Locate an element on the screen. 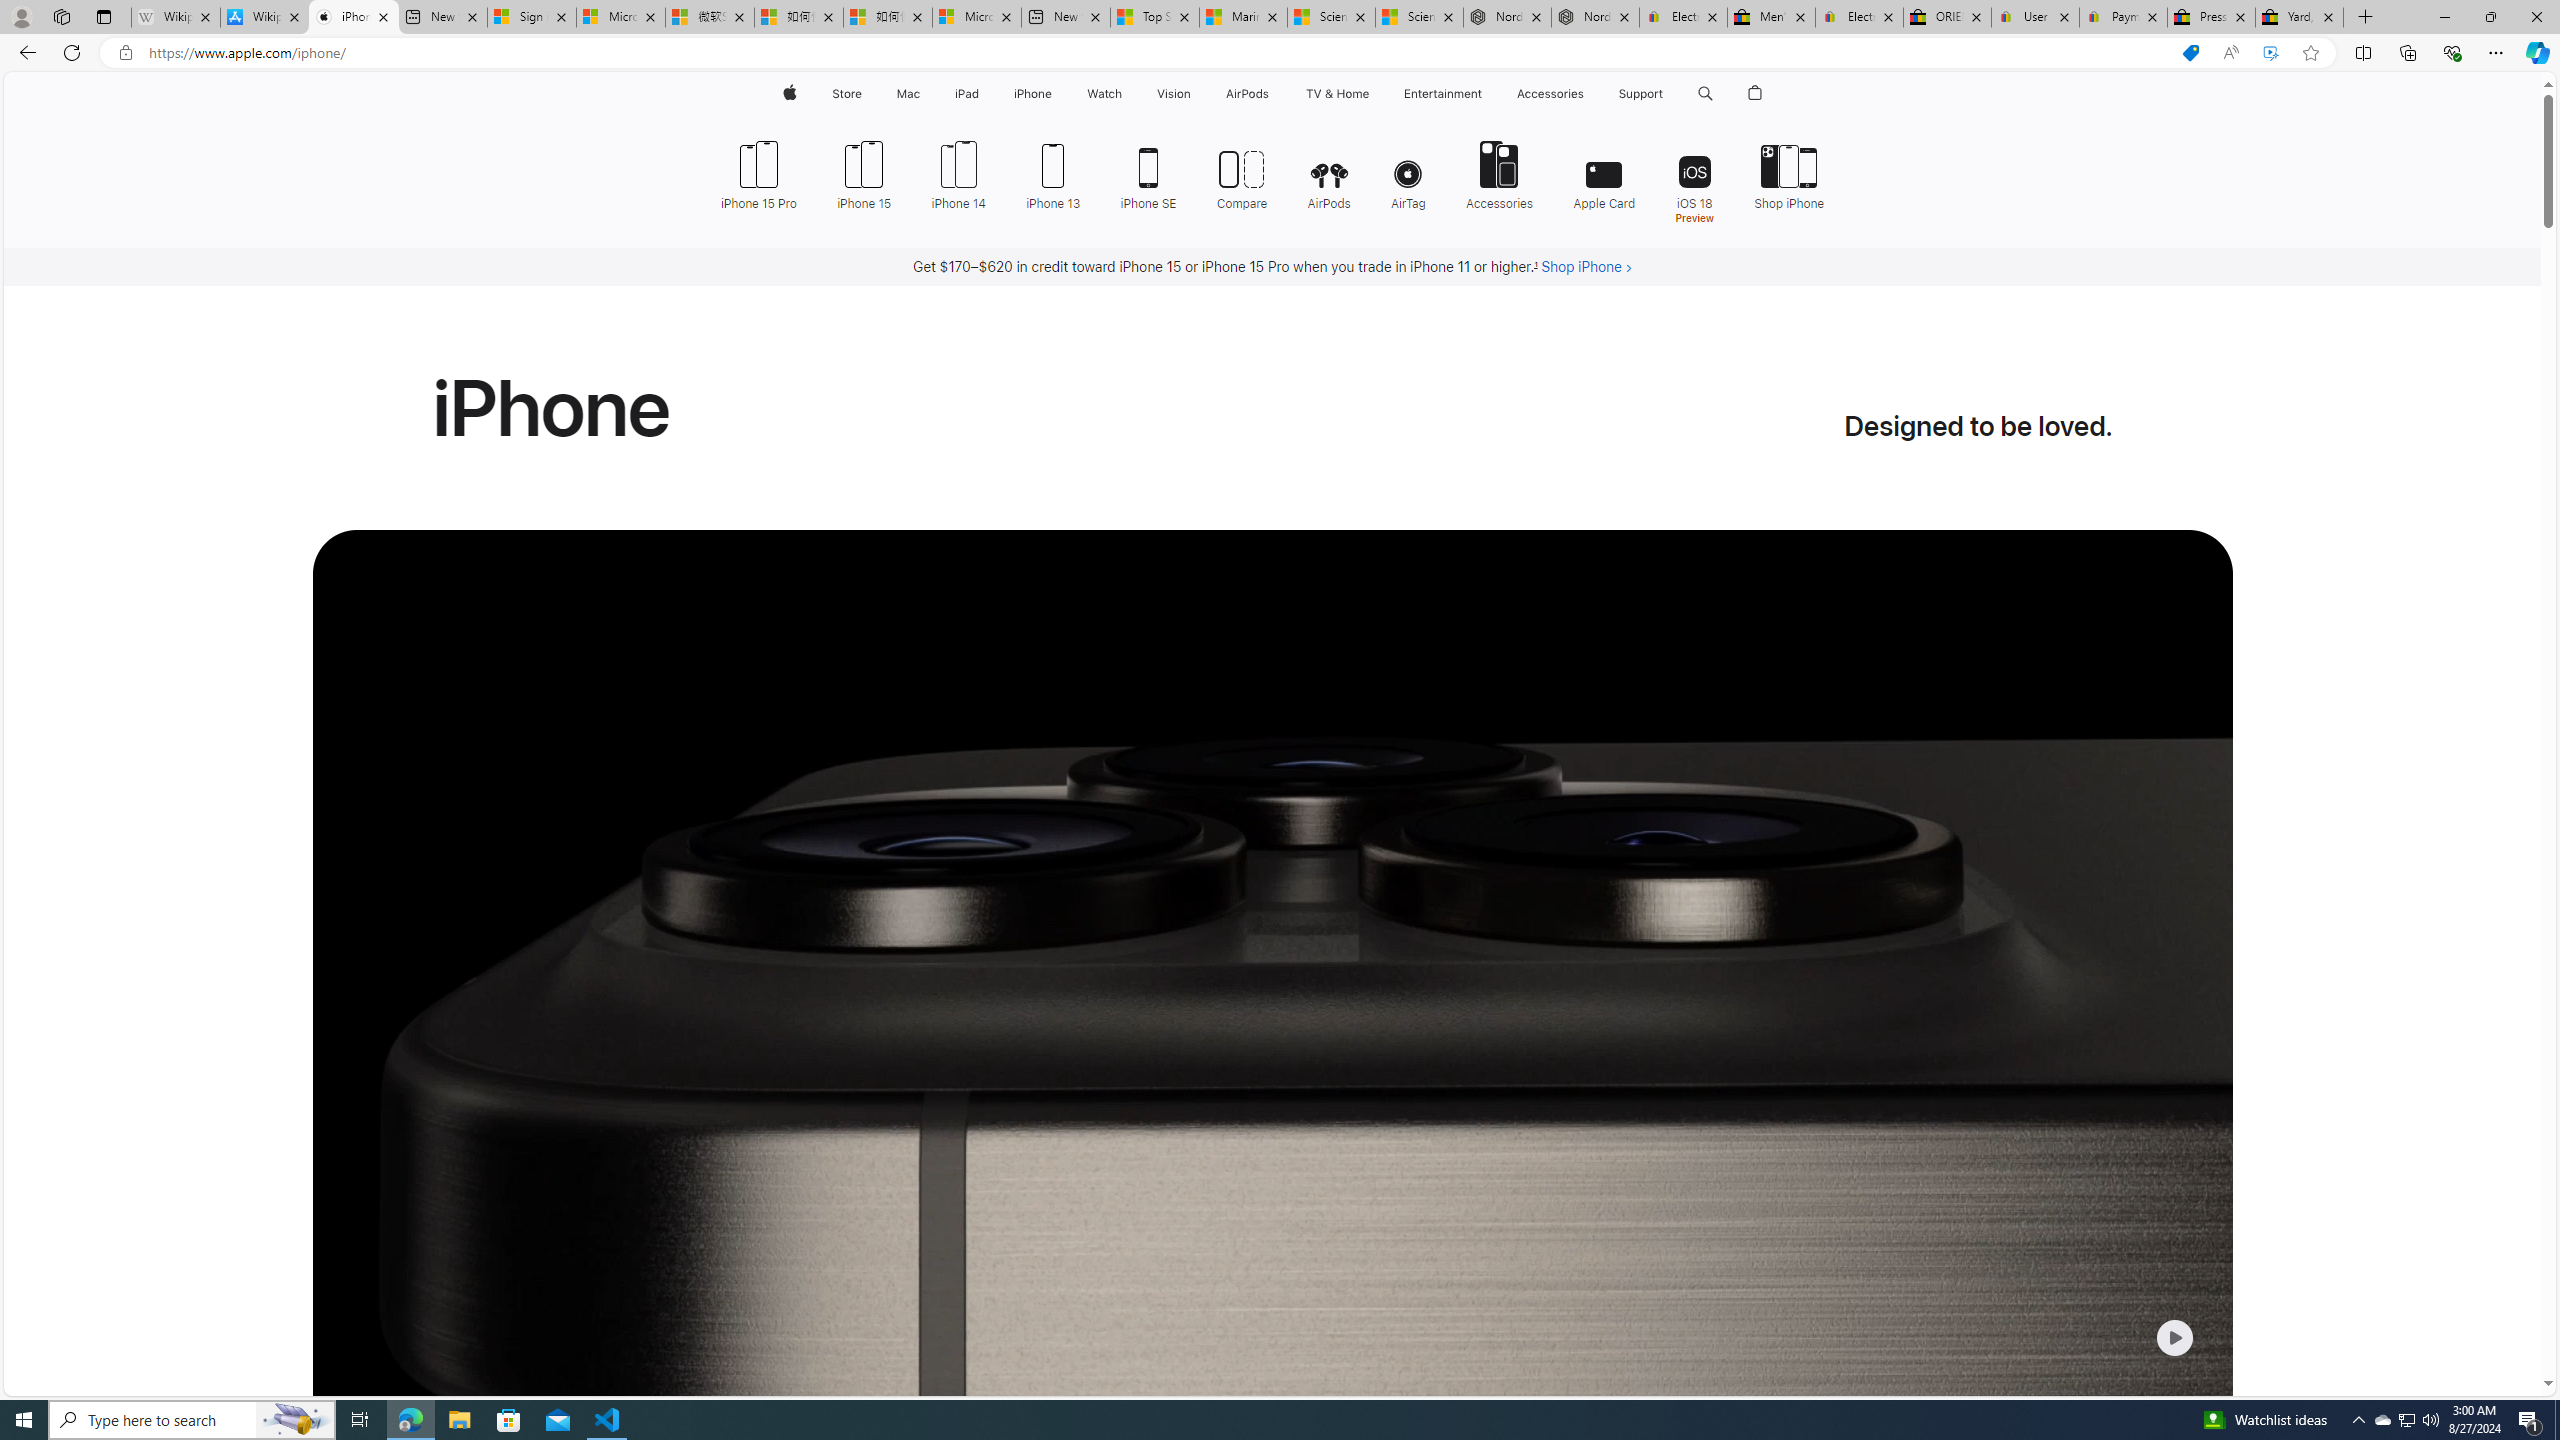  Shop iPhone is located at coordinates (1780, 173).